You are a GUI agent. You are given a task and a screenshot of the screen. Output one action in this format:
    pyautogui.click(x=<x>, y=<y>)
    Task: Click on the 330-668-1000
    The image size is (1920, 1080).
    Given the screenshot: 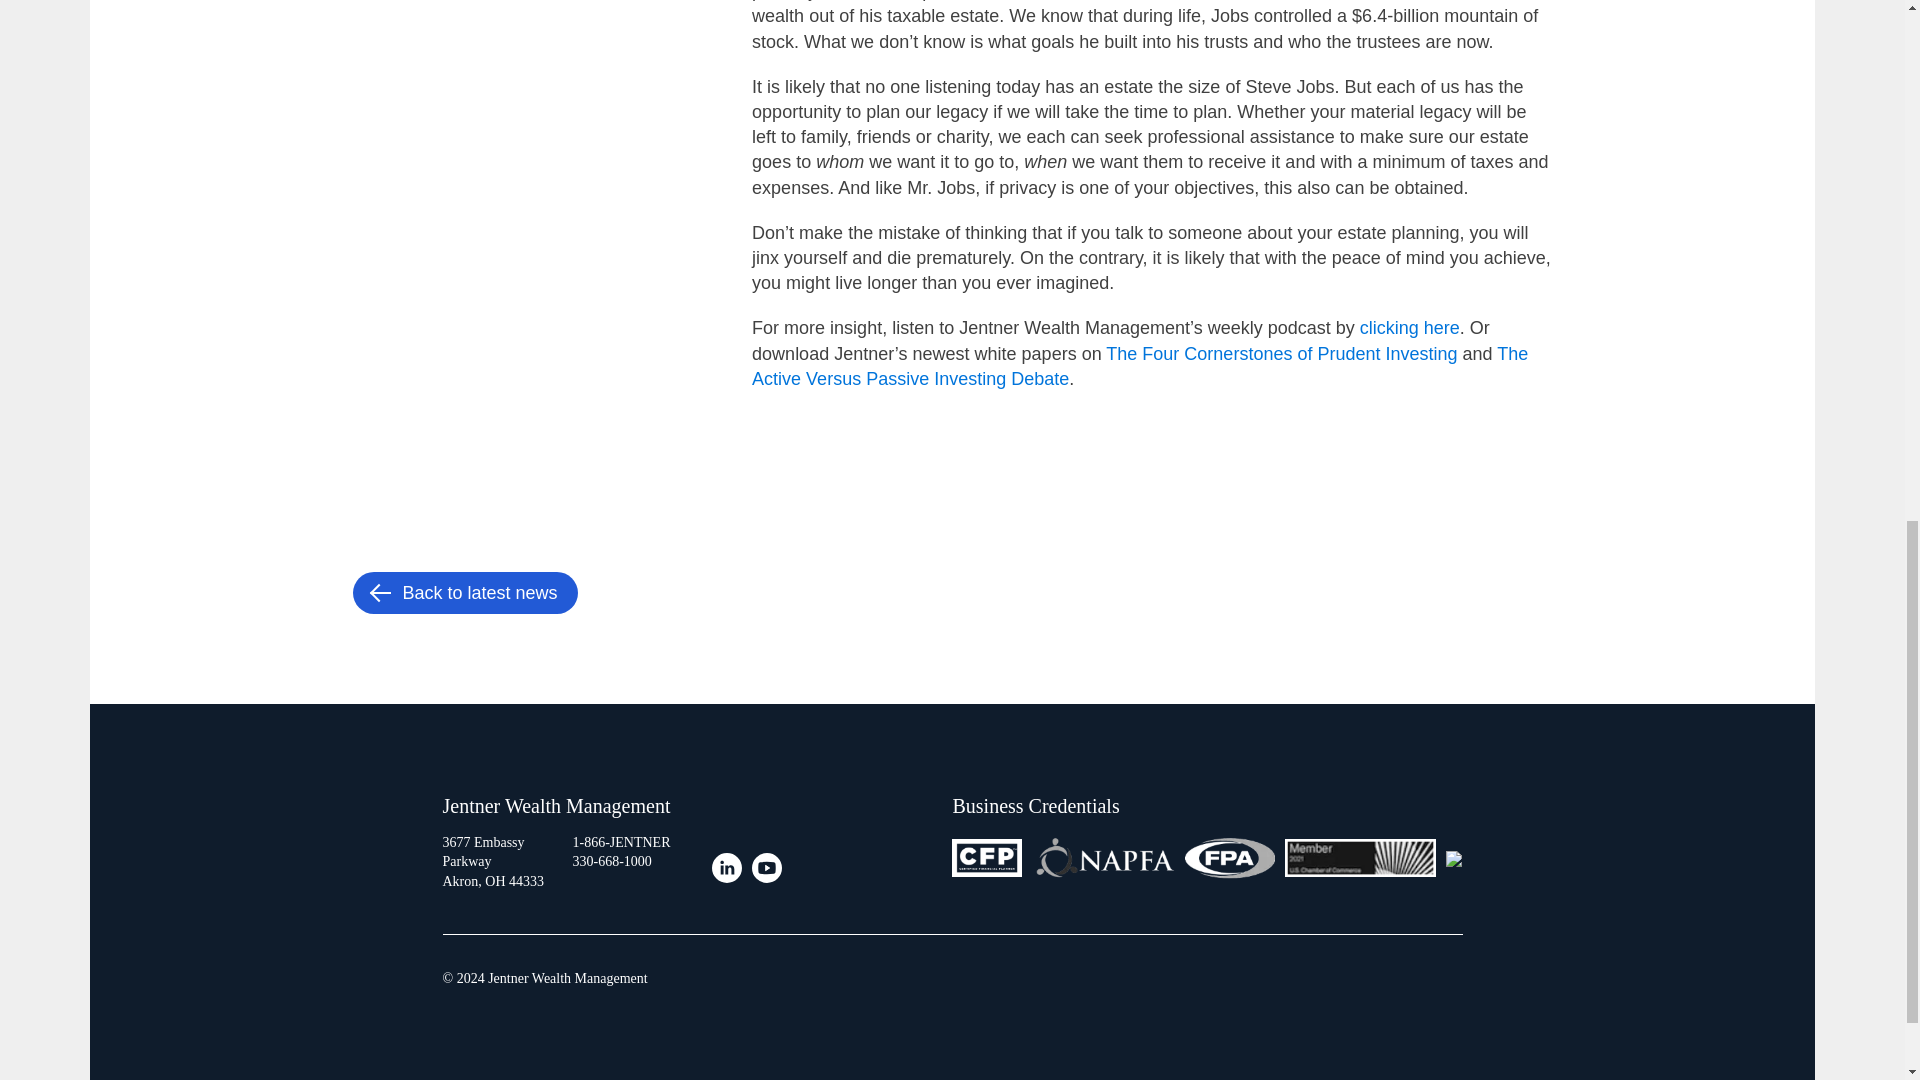 What is the action you would take?
    pyautogui.click(x=611, y=862)
    